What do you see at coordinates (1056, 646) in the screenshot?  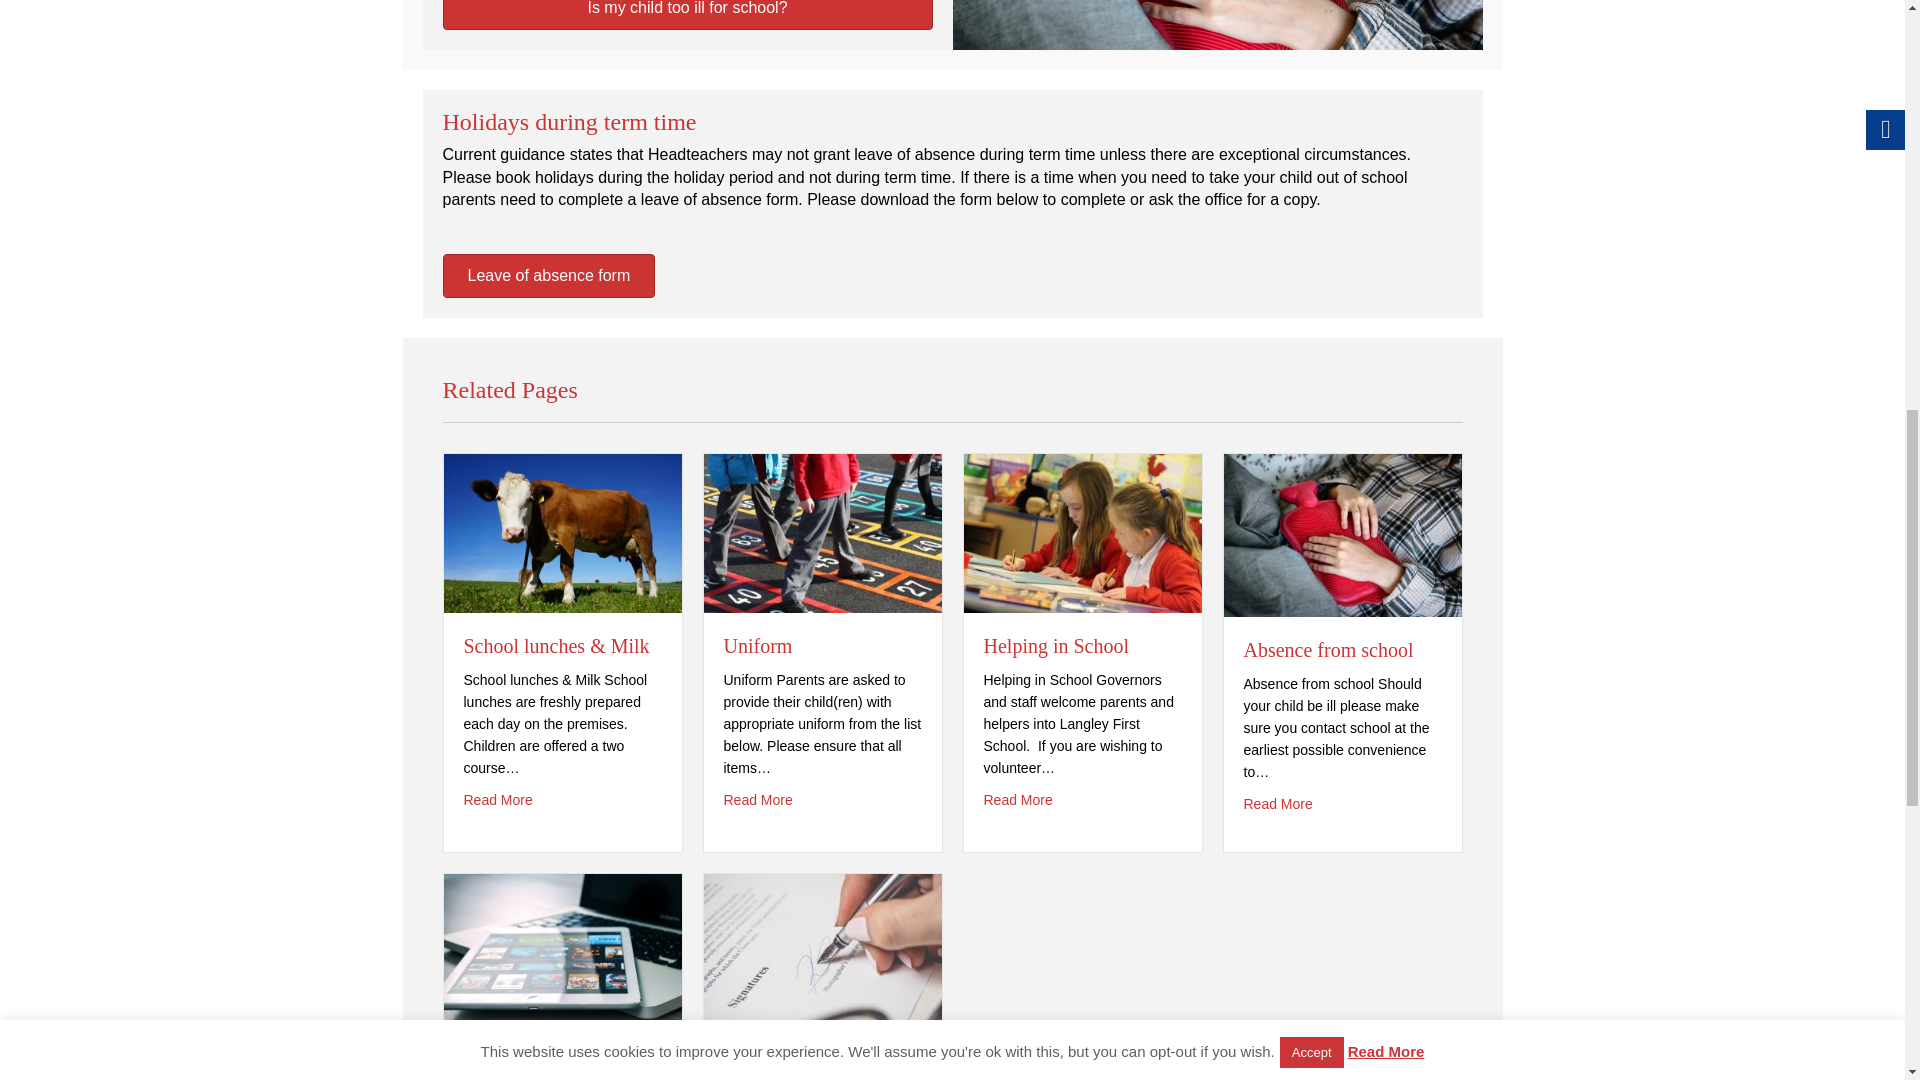 I see `Helping in School` at bounding box center [1056, 646].